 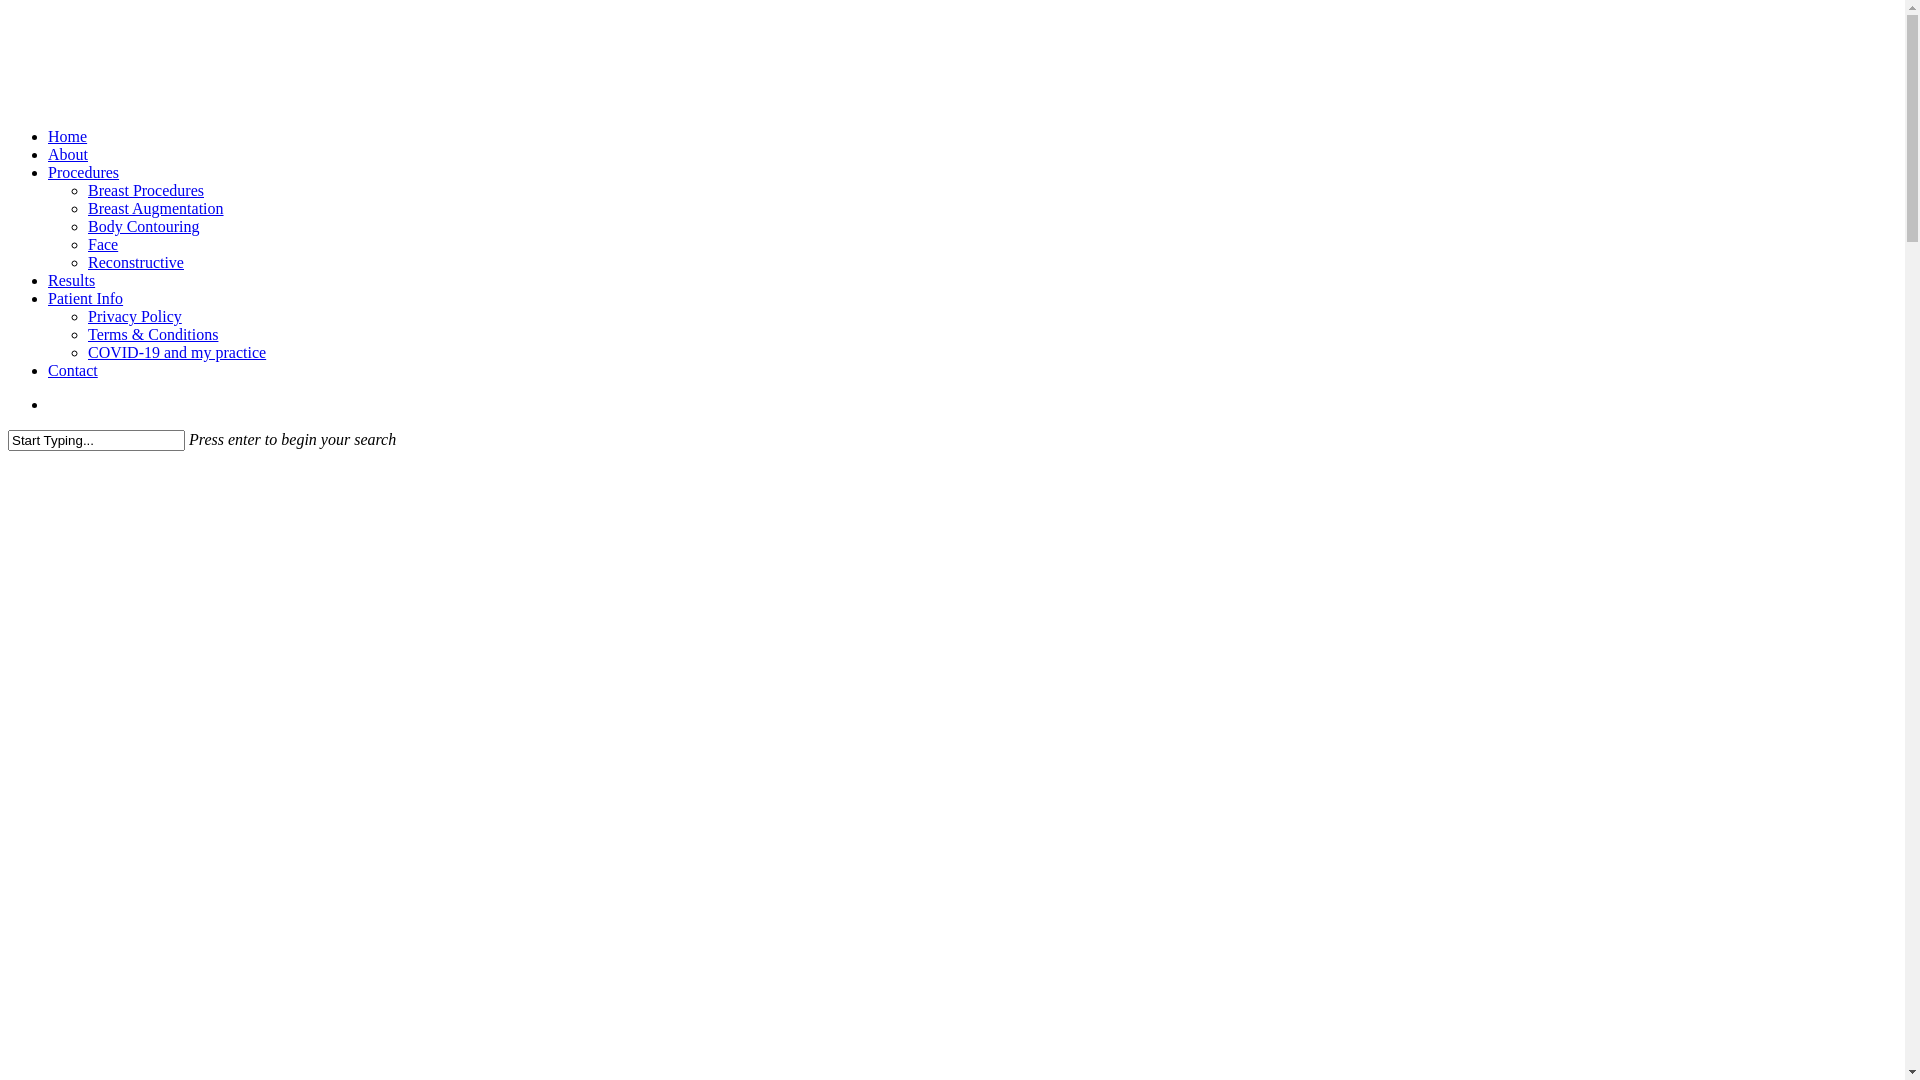 What do you see at coordinates (73, 370) in the screenshot?
I see `Contact` at bounding box center [73, 370].